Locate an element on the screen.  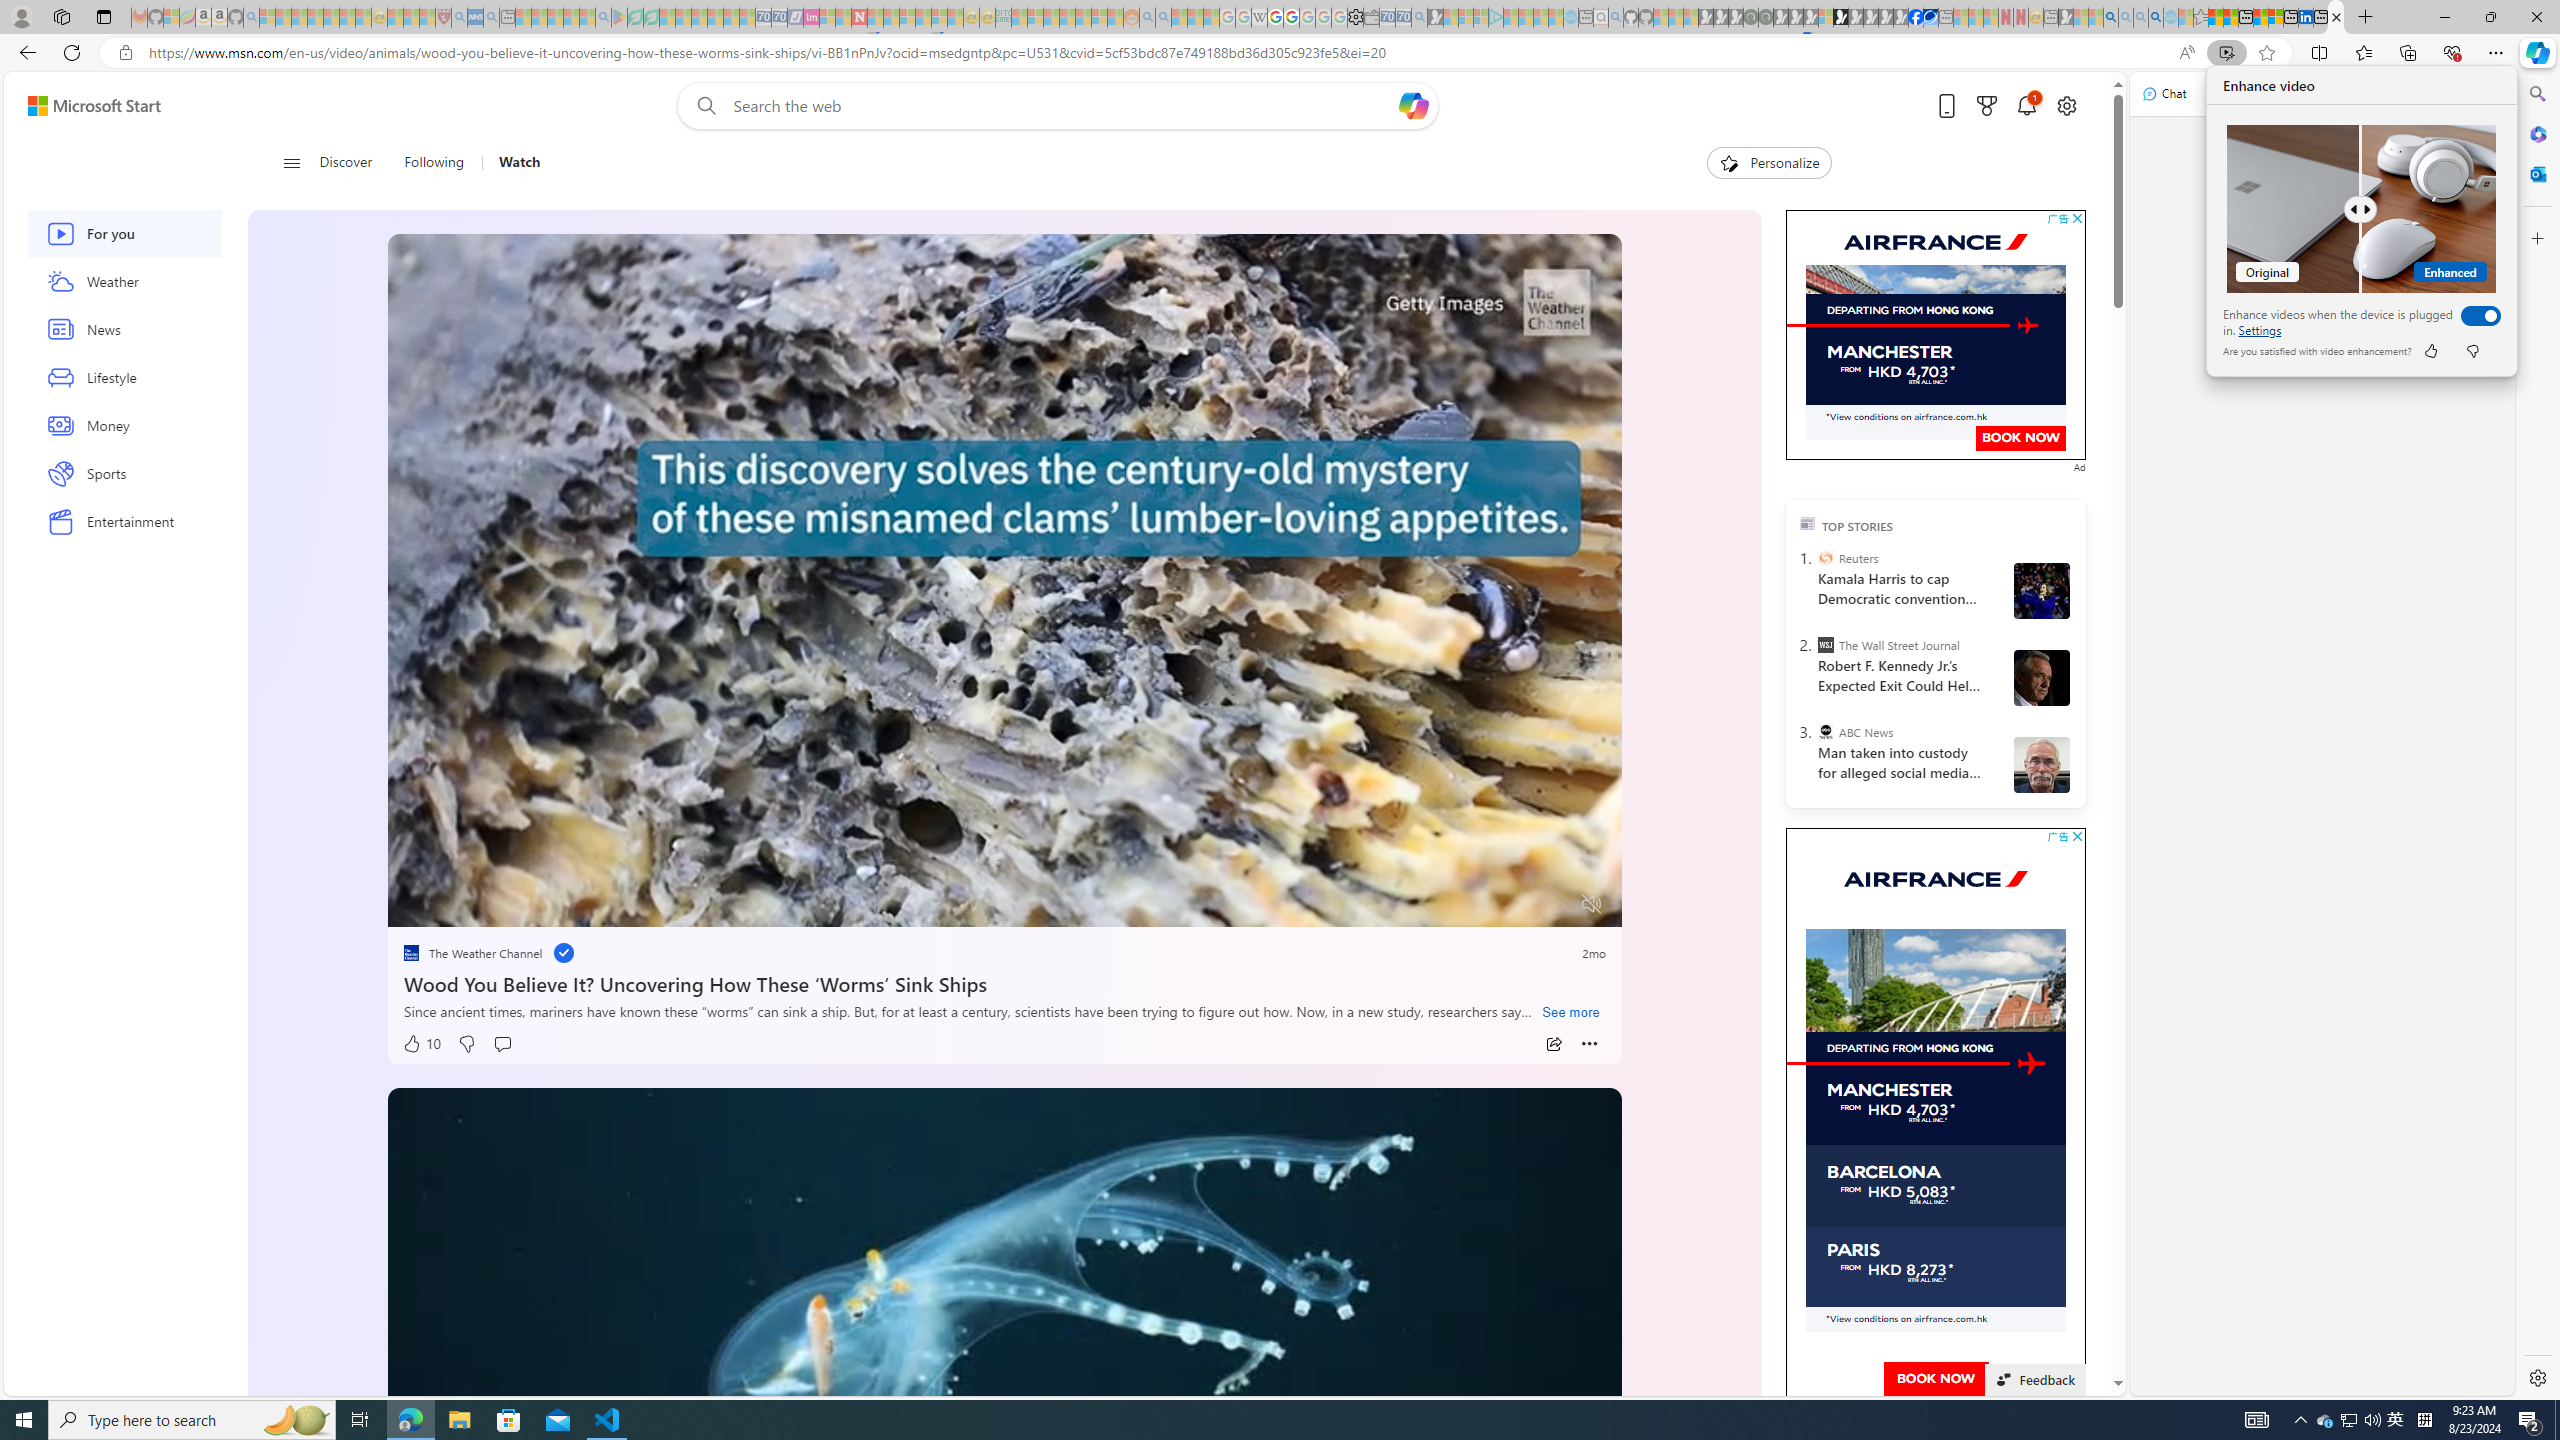
Recipes - MSN - Sleeping is located at coordinates (395, 17).